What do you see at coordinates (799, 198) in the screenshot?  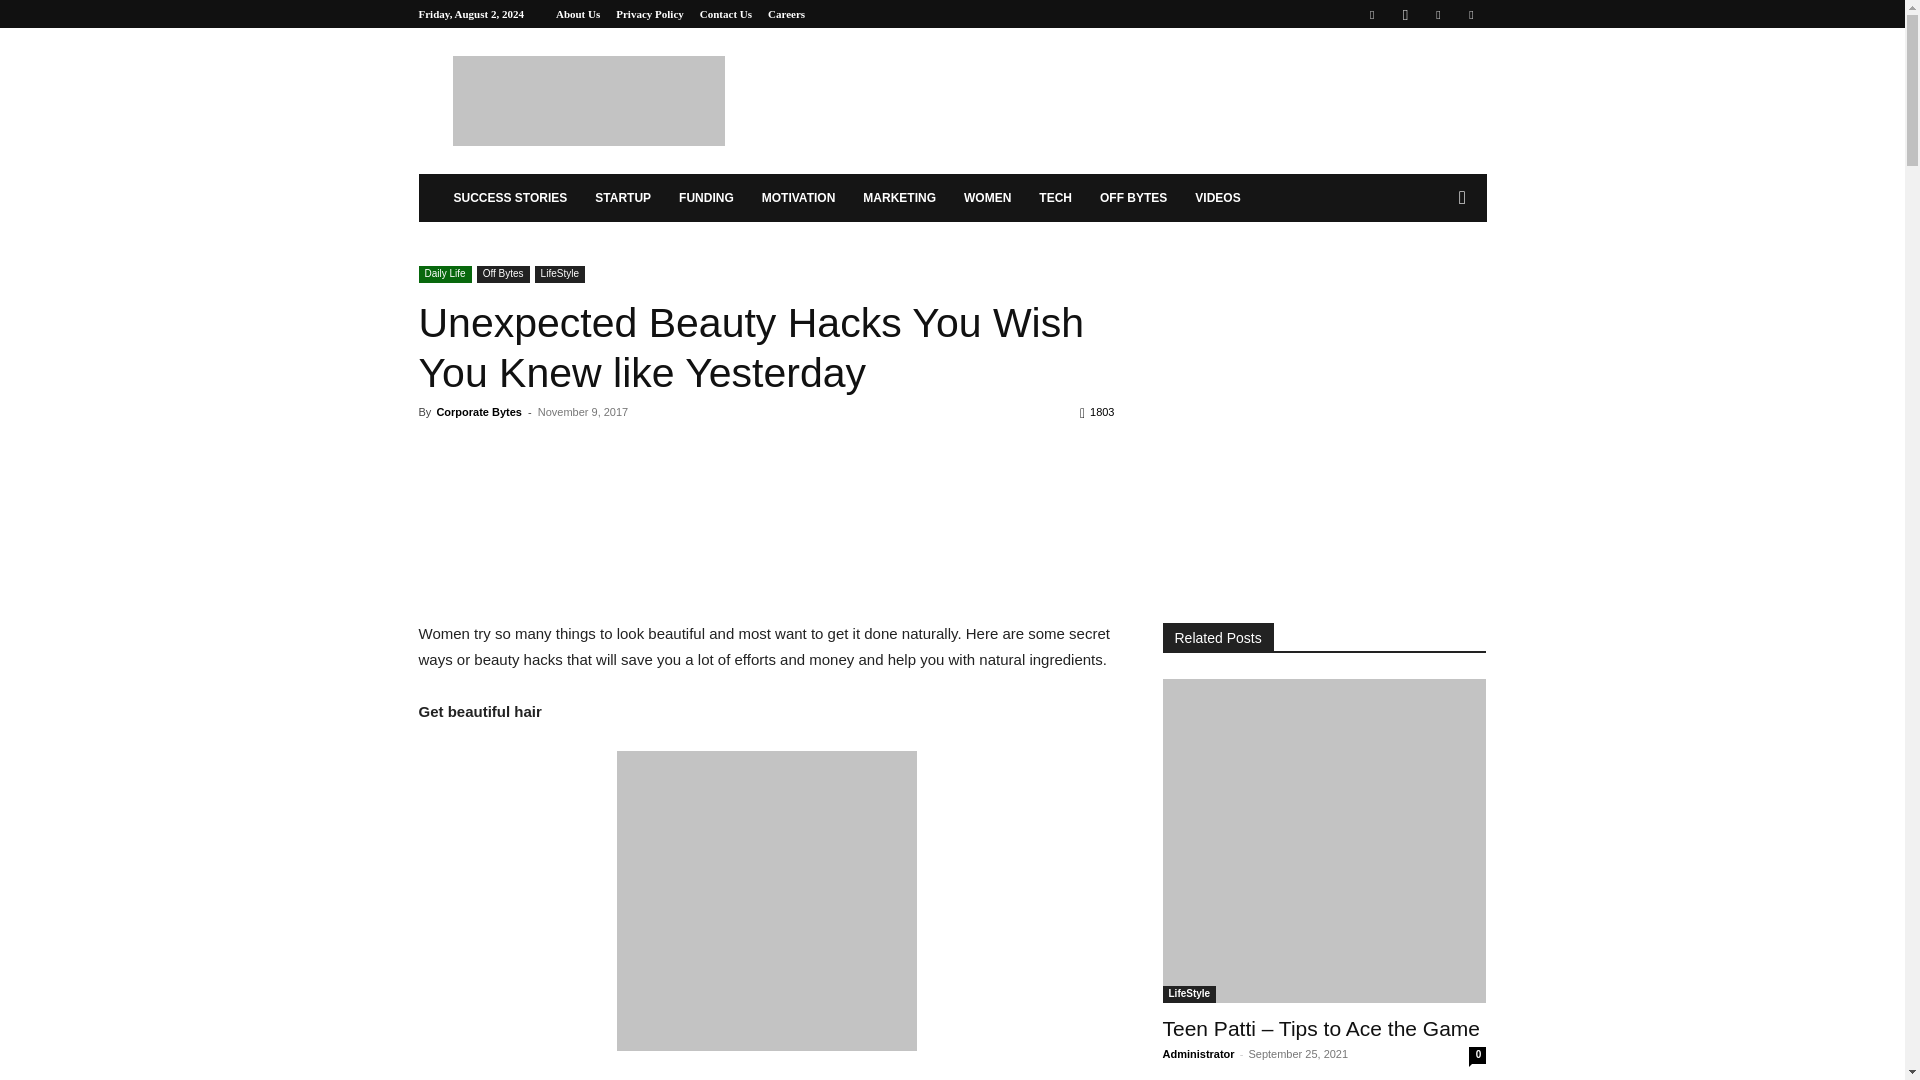 I see `MOTIVATION` at bounding box center [799, 198].